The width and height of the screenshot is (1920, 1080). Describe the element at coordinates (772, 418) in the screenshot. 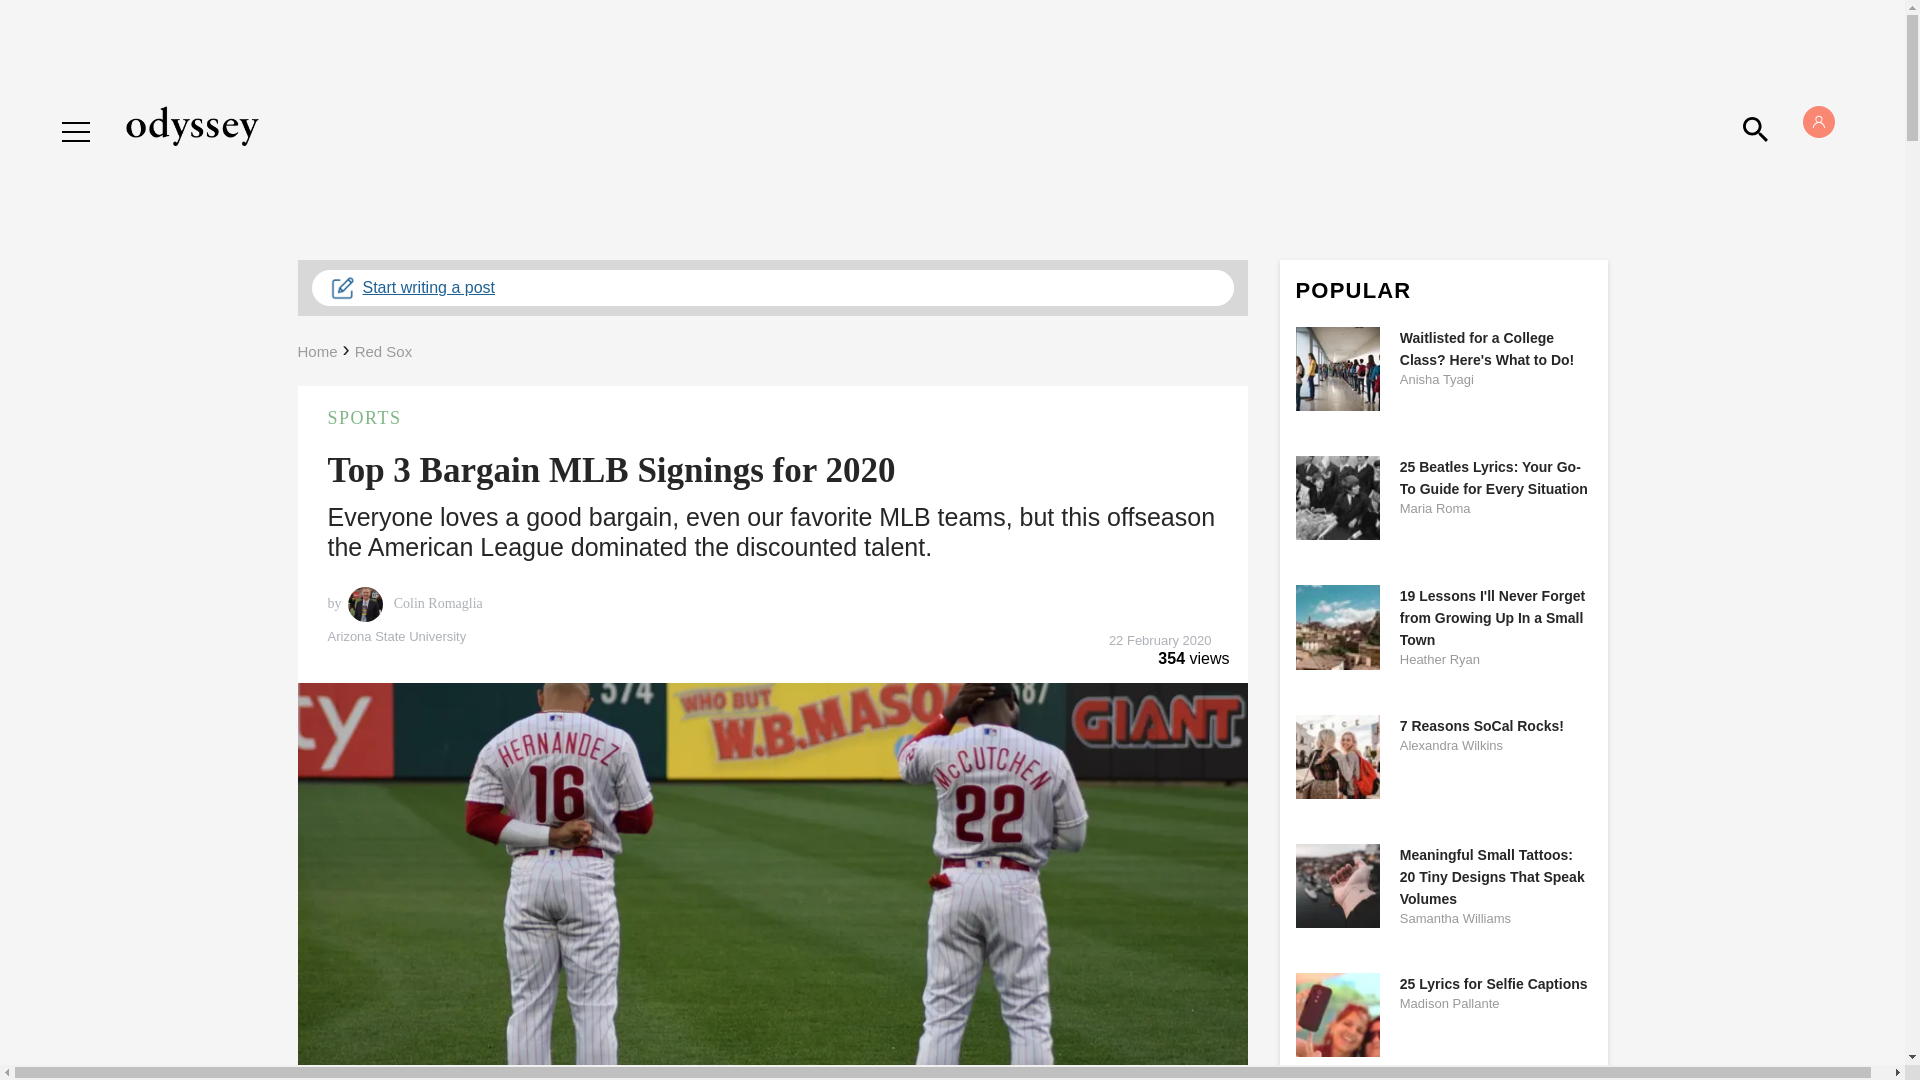

I see `SPORTS` at that location.